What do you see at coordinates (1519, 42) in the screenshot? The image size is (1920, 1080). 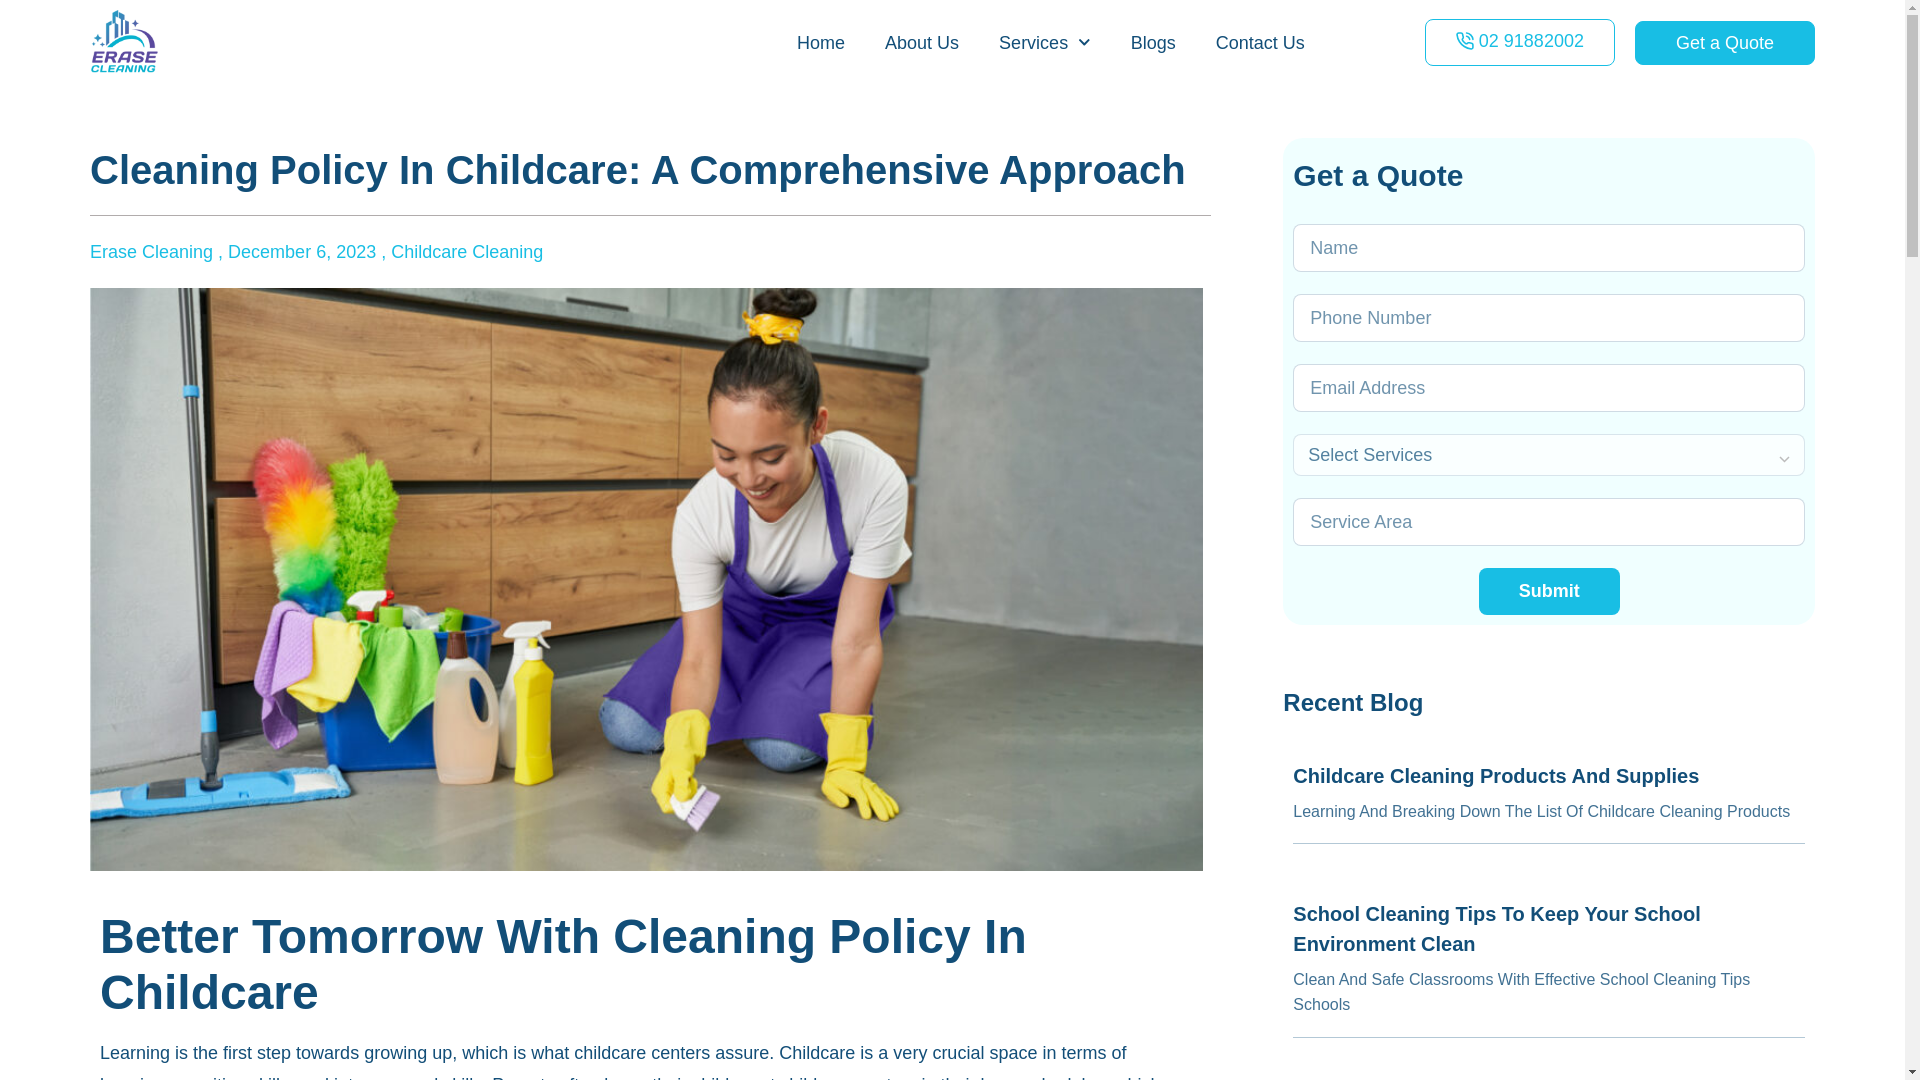 I see `02 91882002` at bounding box center [1519, 42].